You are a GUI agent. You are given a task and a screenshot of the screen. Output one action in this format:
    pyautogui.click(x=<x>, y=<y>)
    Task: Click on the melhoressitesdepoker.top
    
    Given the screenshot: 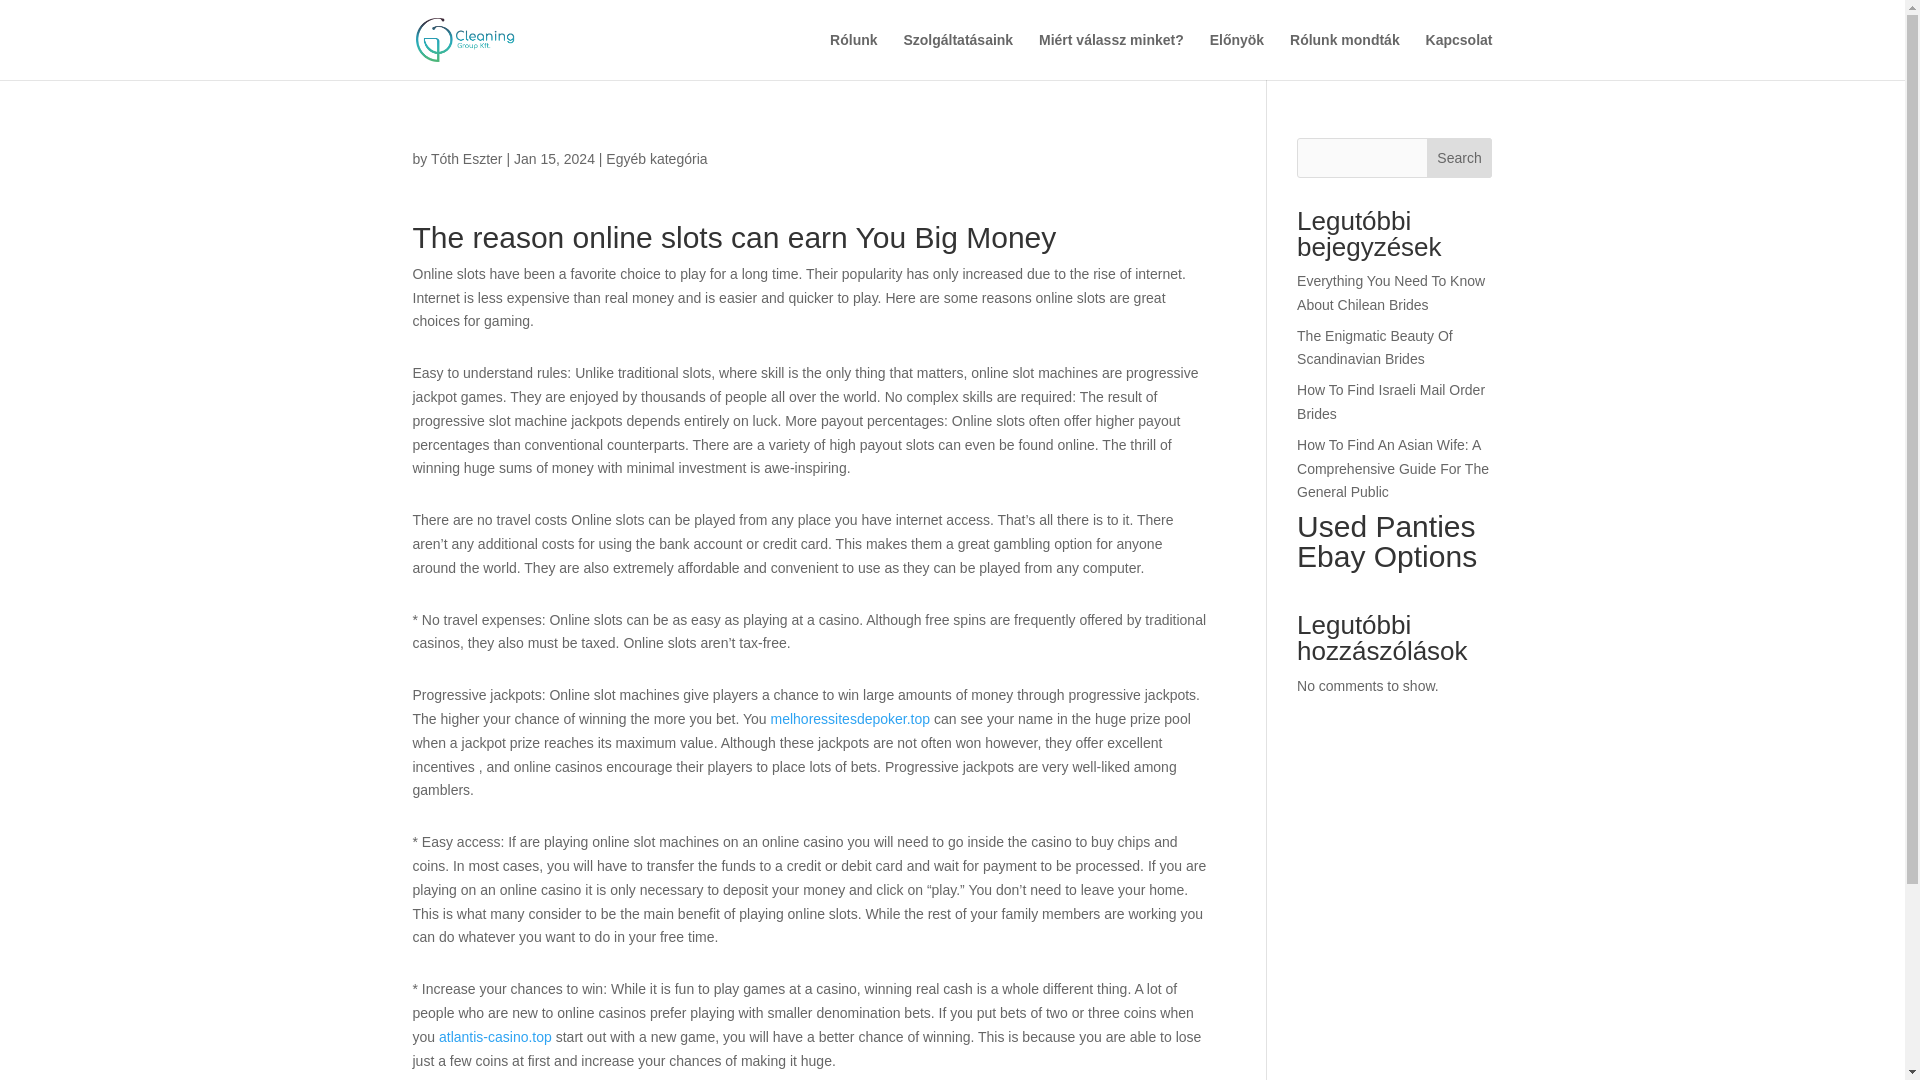 What is the action you would take?
    pyautogui.click(x=851, y=718)
    